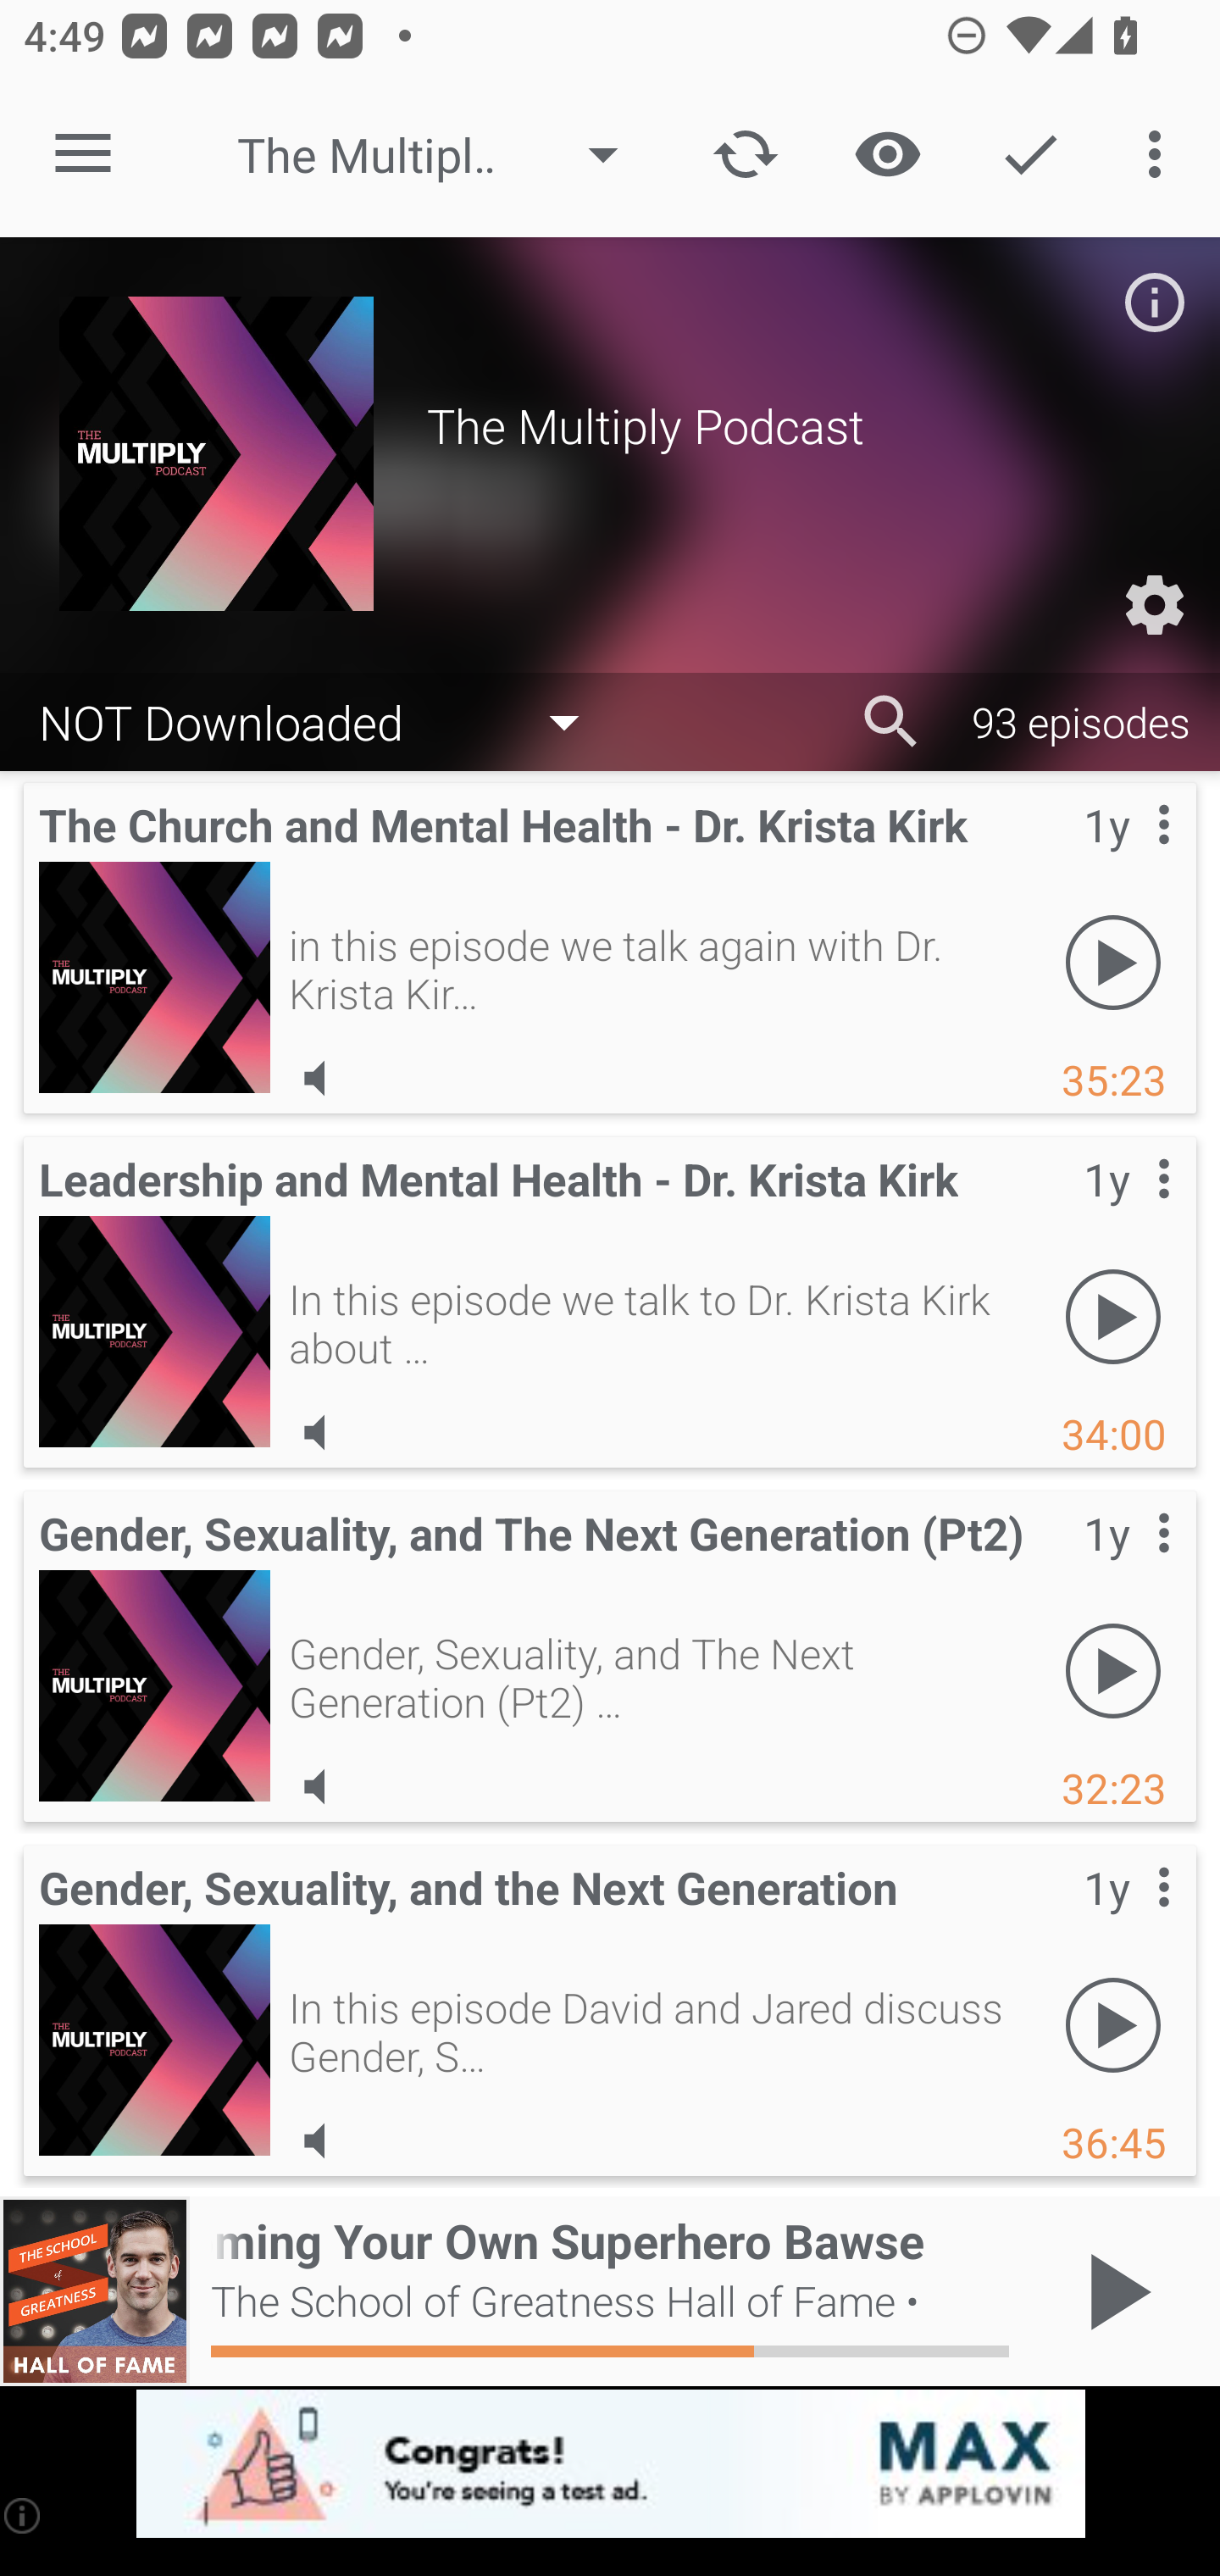 The height and width of the screenshot is (2576, 1220). What do you see at coordinates (154, 977) in the screenshot?
I see `The Church and Mental Health - Dr. Krista Kirk` at bounding box center [154, 977].